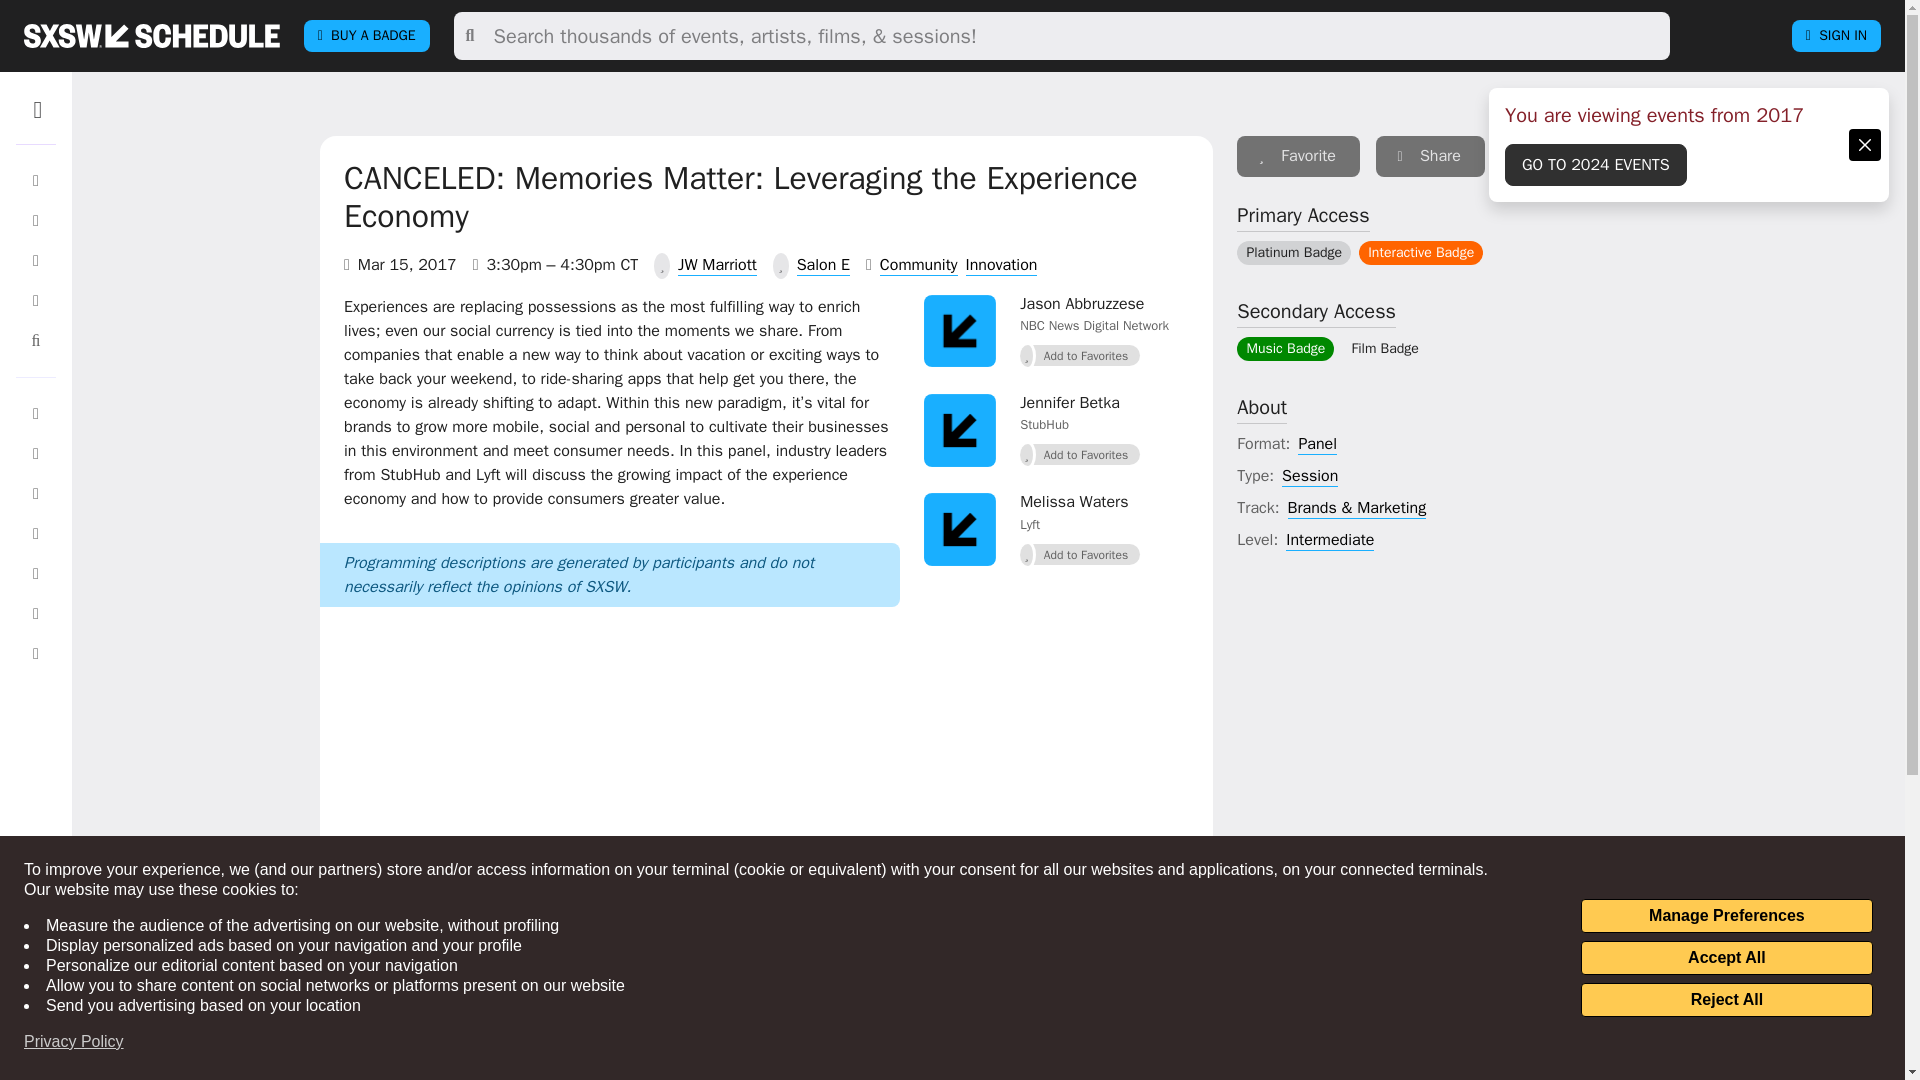 This screenshot has width=1920, height=1080. I want to click on Manage Preferences, so click(1726, 916).